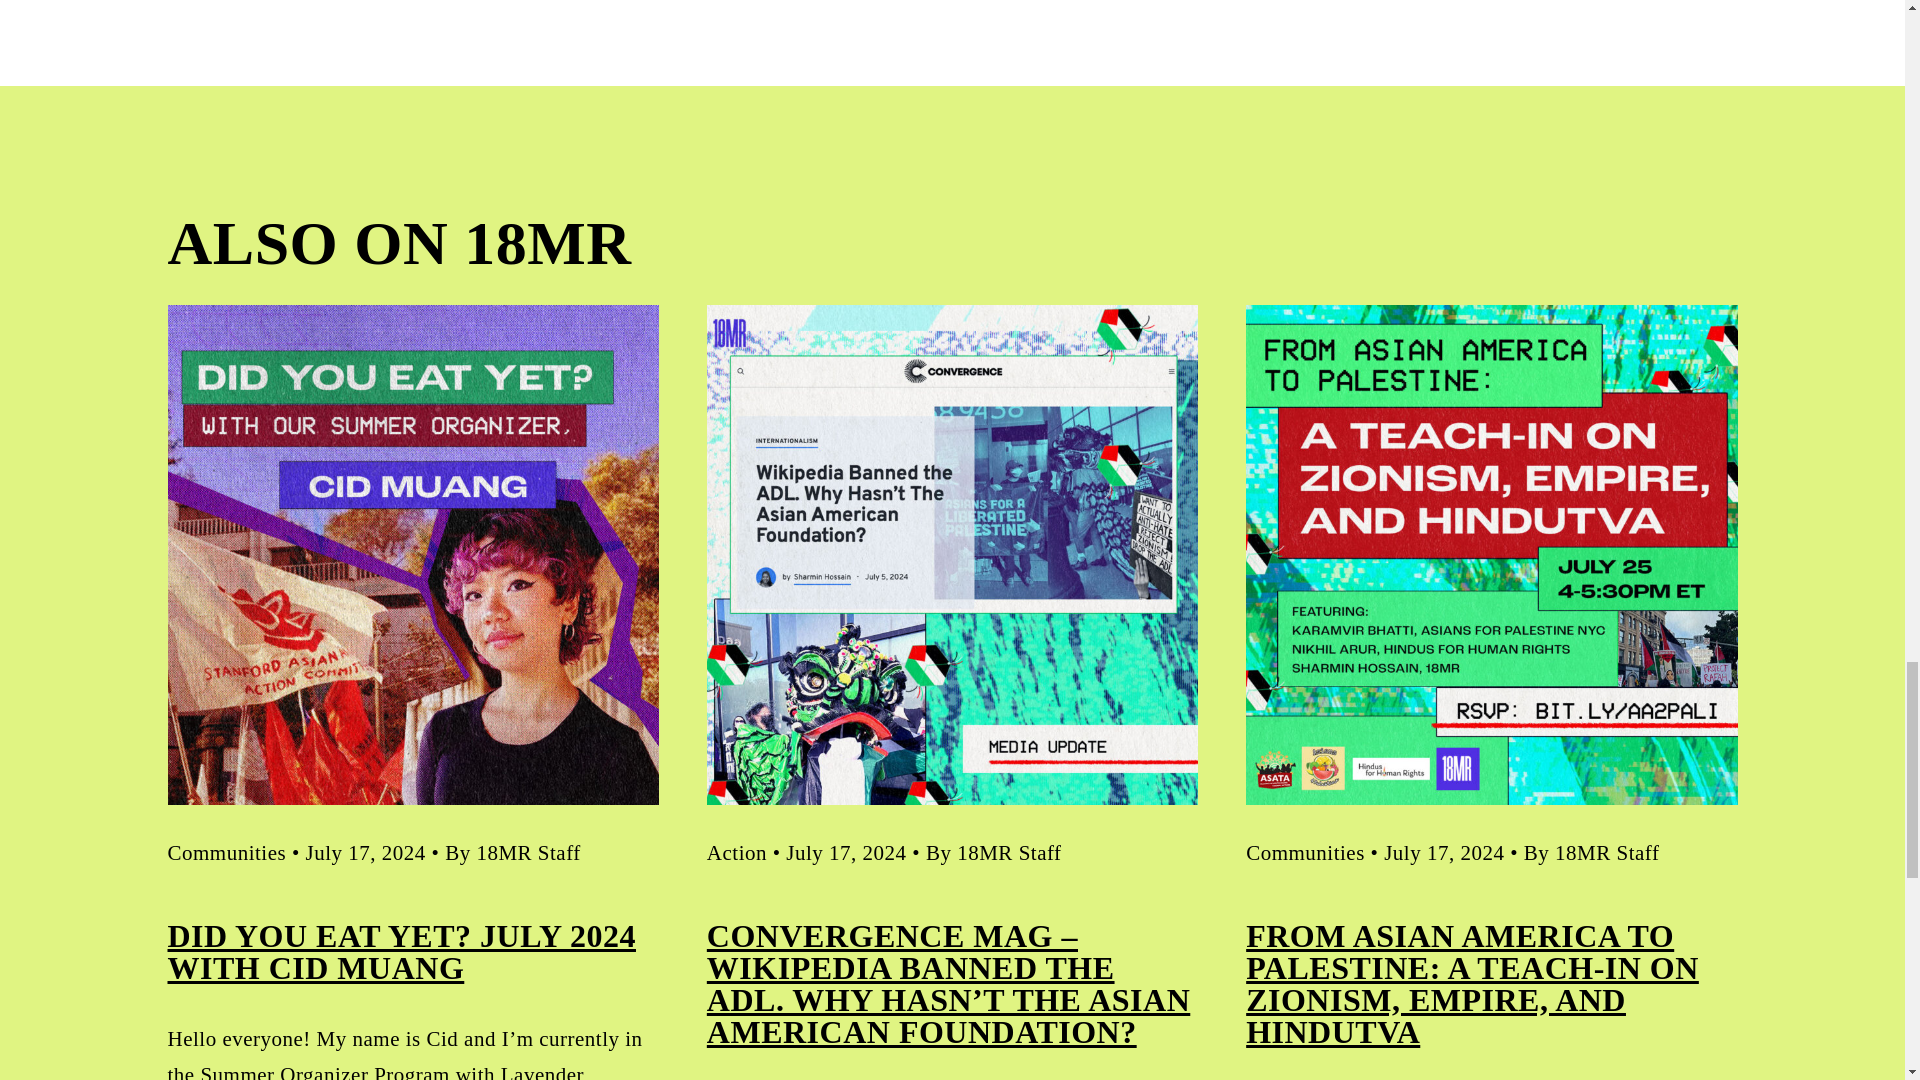  Describe the element at coordinates (402, 952) in the screenshot. I see `DID YOU EAT YET? JULY 2024 WITH CID MUANG` at that location.